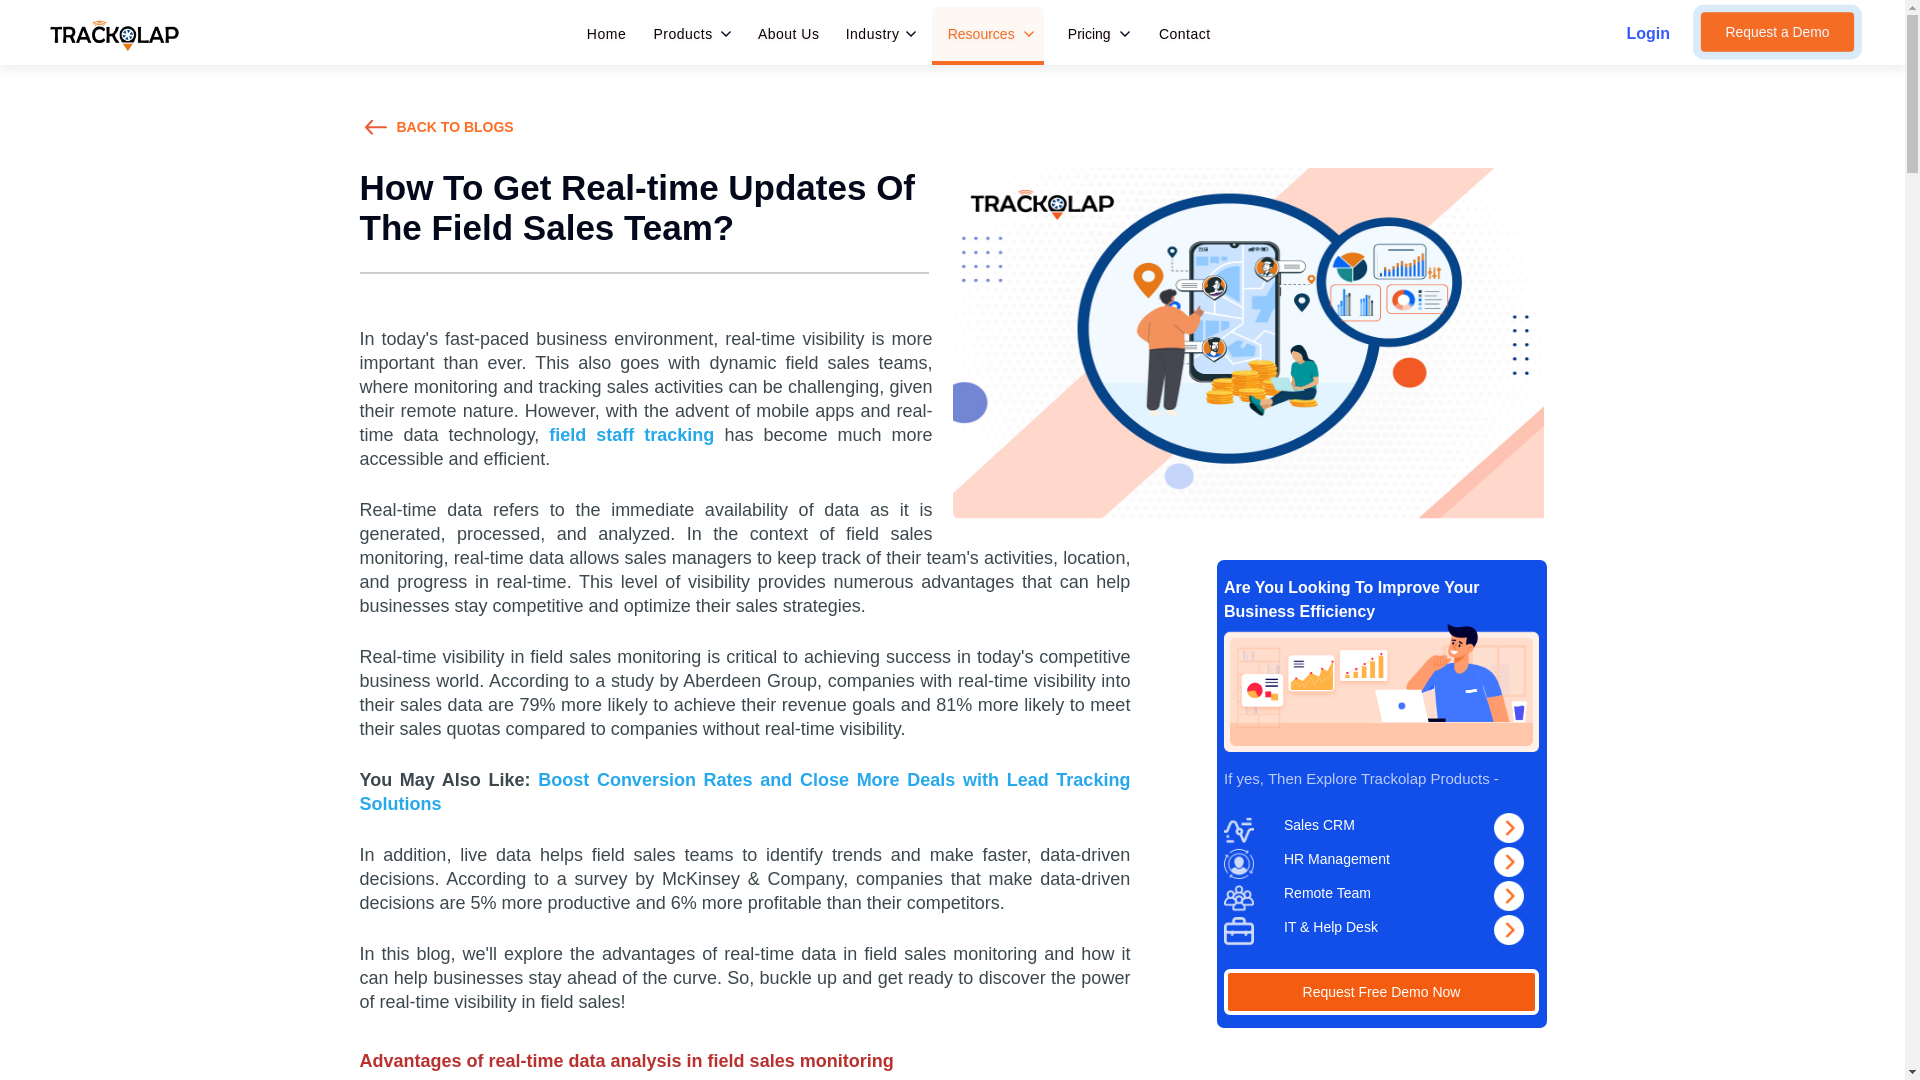 The width and height of the screenshot is (1920, 1080). Describe the element at coordinates (982, 33) in the screenshot. I see `Resources` at that location.